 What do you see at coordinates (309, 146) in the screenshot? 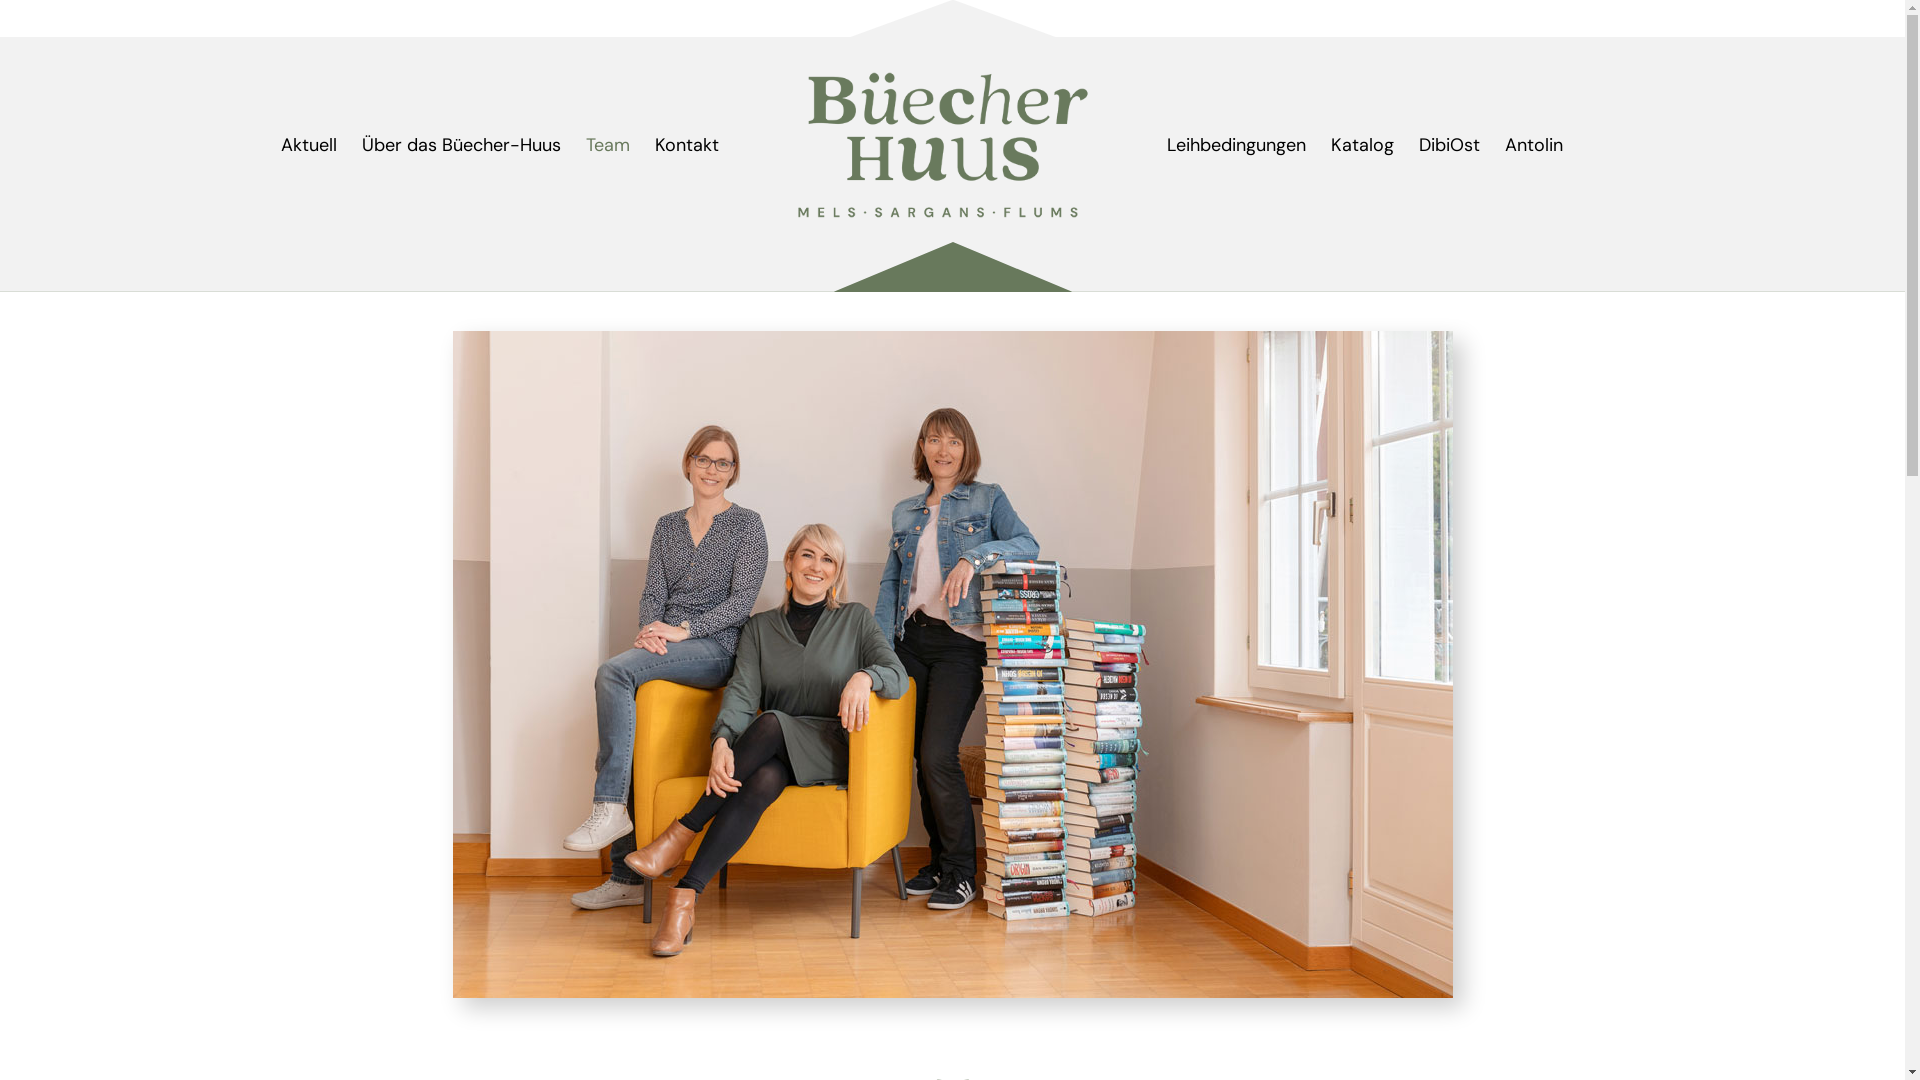
I see `Aktuell` at bounding box center [309, 146].